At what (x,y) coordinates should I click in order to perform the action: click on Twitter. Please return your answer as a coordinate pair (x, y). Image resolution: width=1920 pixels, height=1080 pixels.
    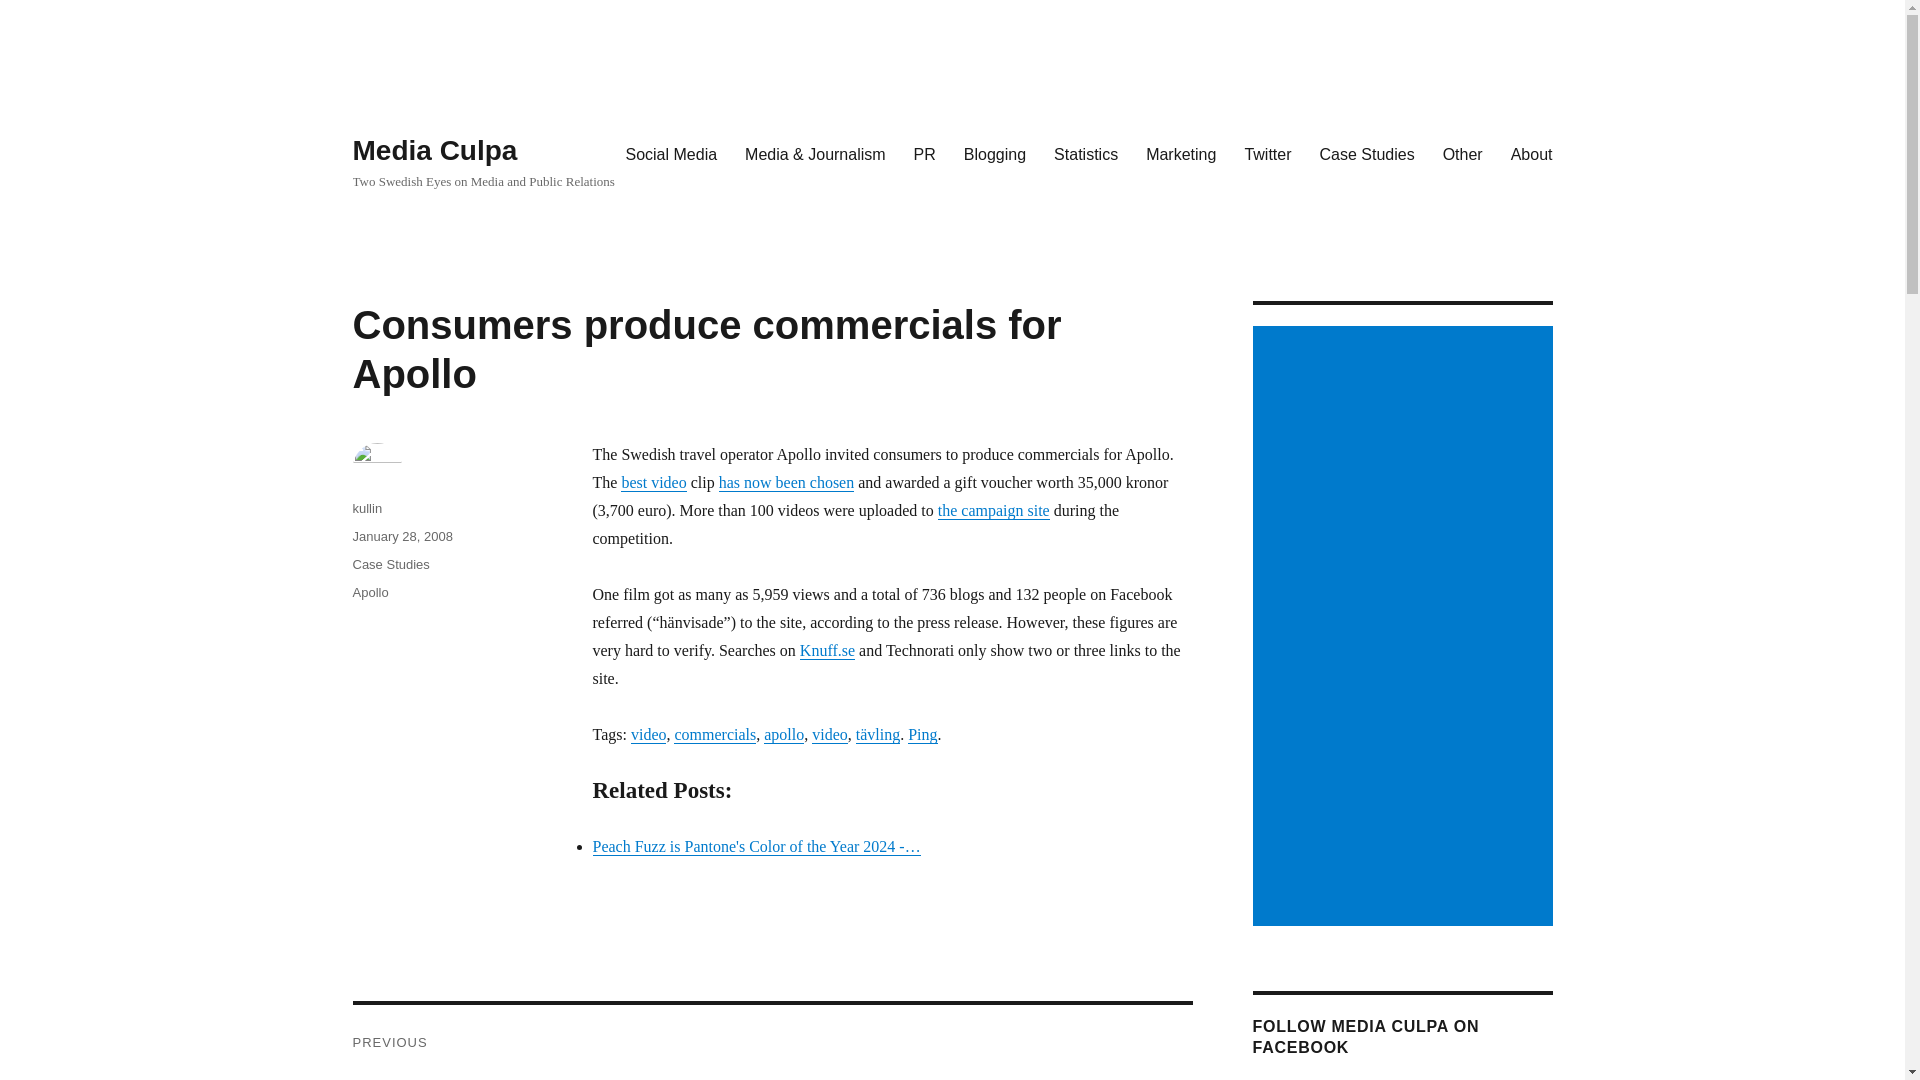
    Looking at the image, I should click on (1268, 153).